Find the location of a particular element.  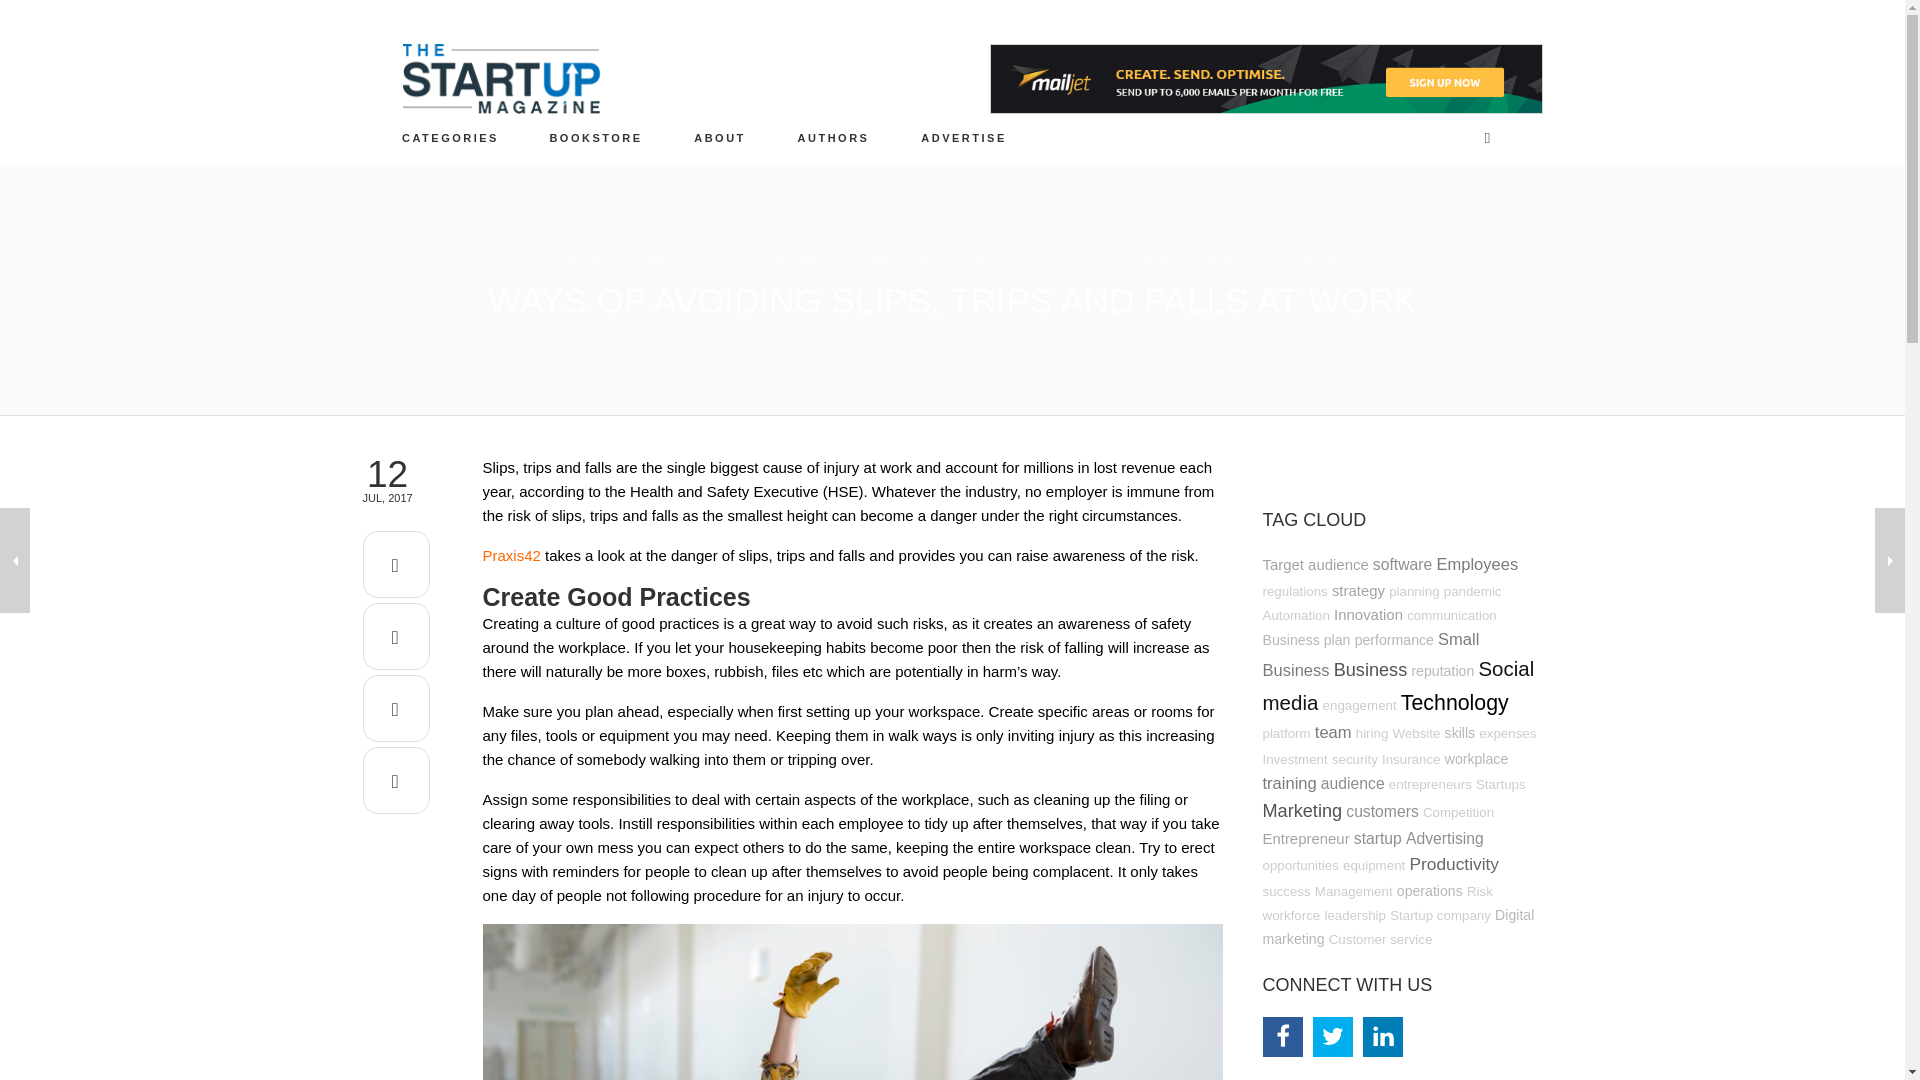

CATEGORIES is located at coordinates (451, 137).